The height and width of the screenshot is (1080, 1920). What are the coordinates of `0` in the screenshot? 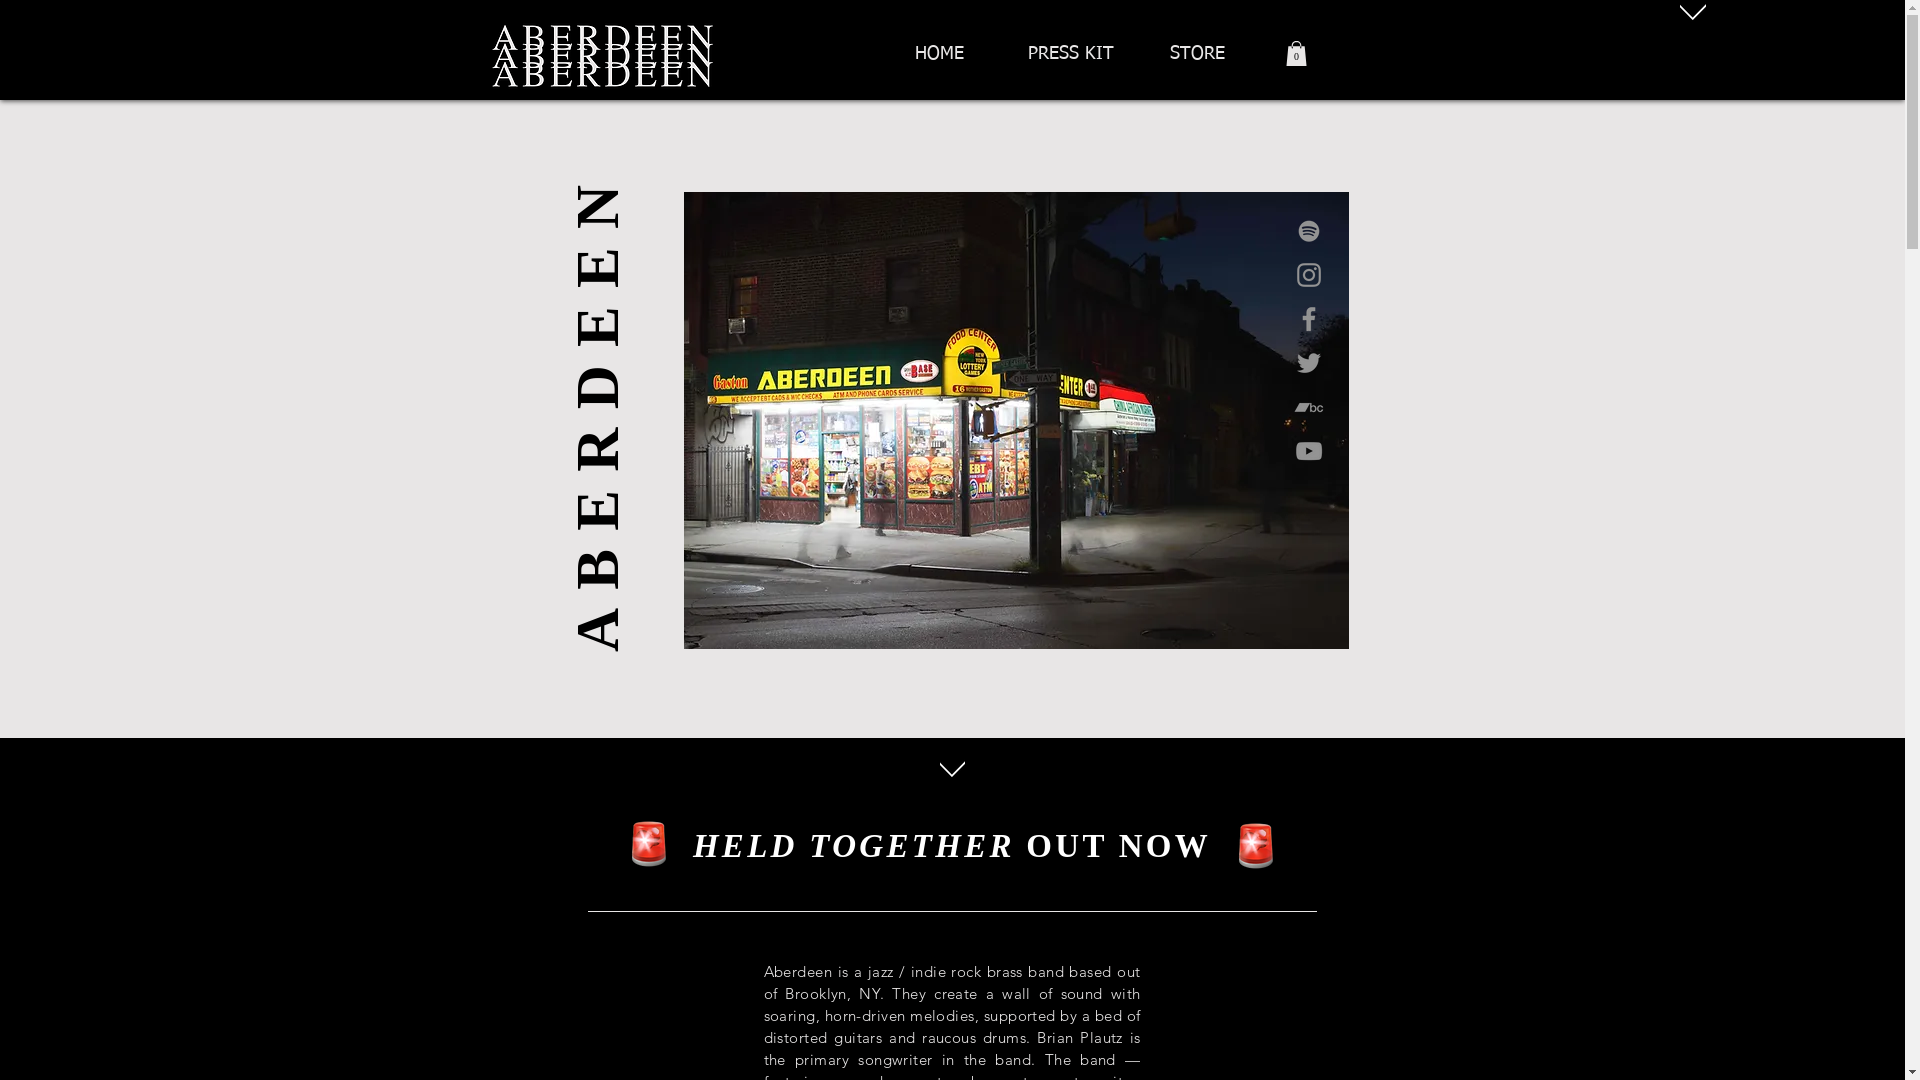 It's located at (1296, 54).